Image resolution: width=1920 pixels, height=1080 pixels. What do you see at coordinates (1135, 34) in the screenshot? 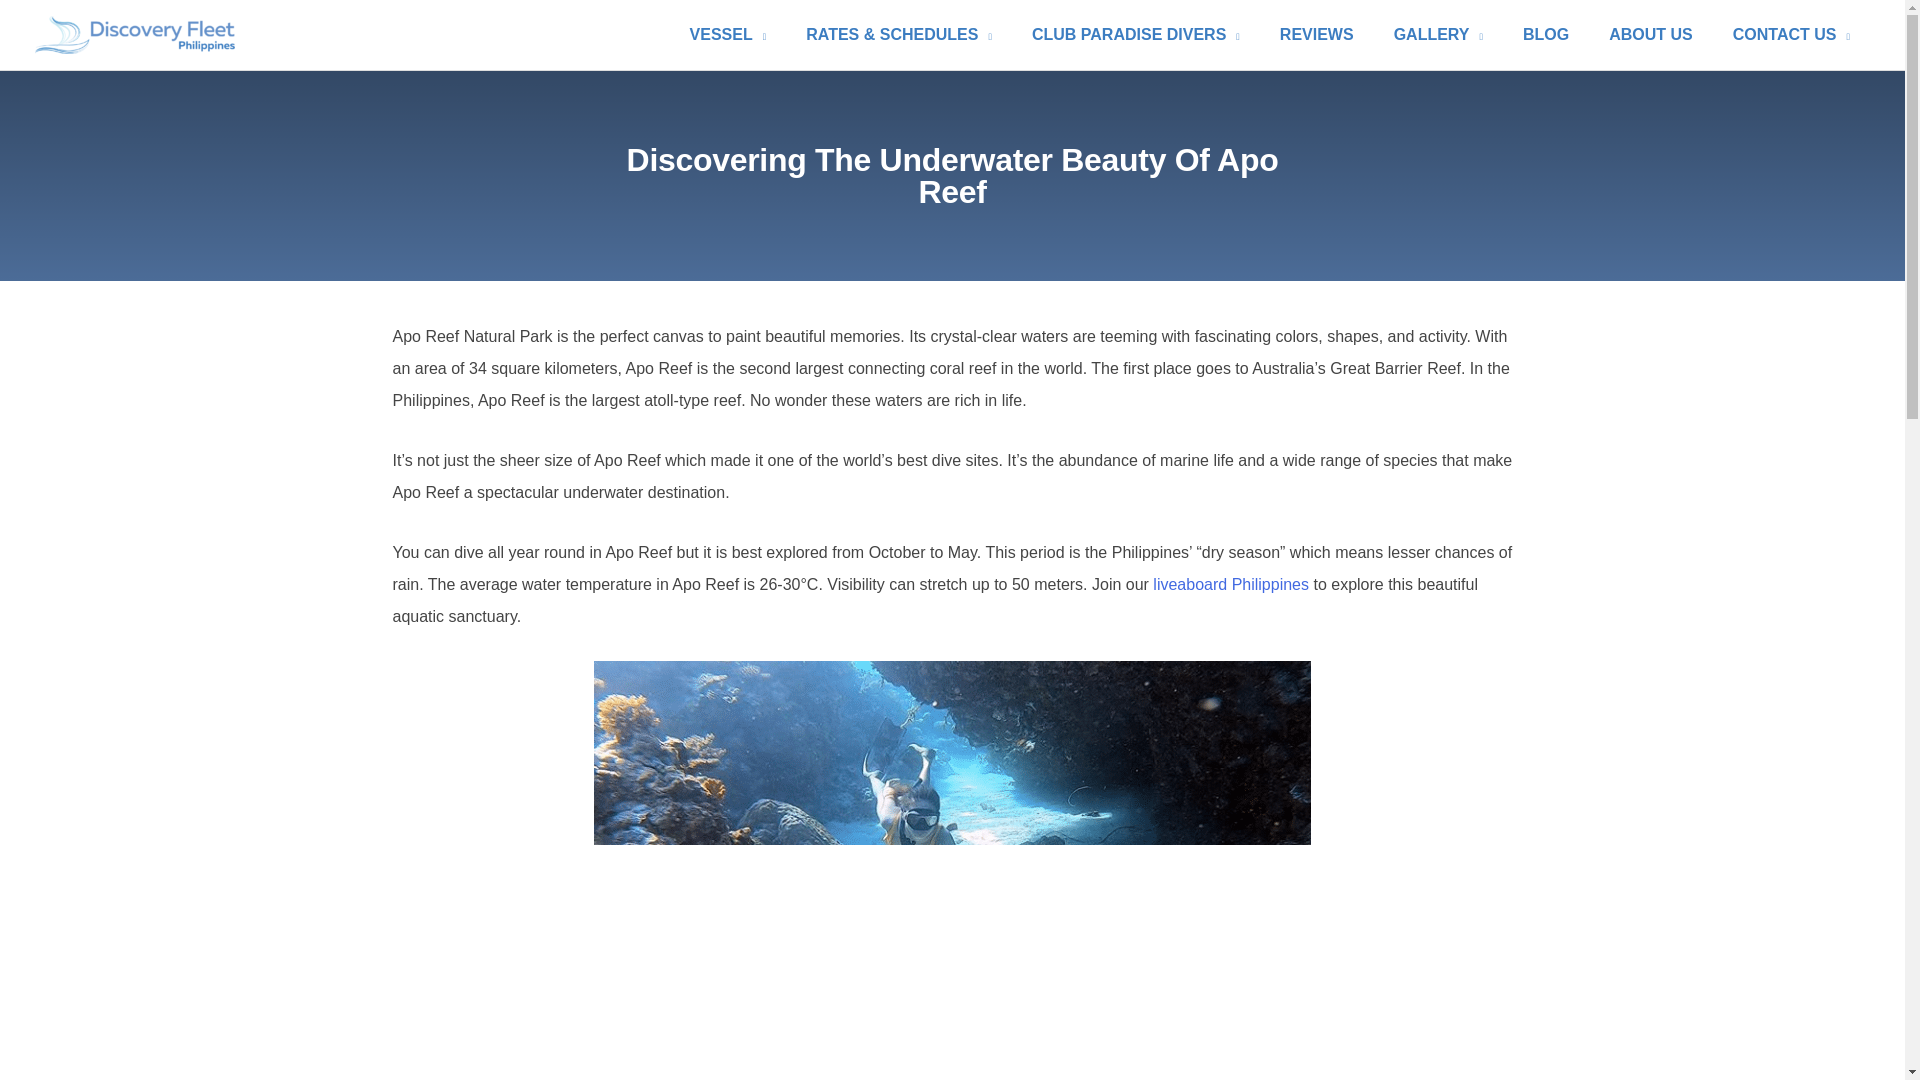
I see `CLUB PARADISE DIVERS` at bounding box center [1135, 34].